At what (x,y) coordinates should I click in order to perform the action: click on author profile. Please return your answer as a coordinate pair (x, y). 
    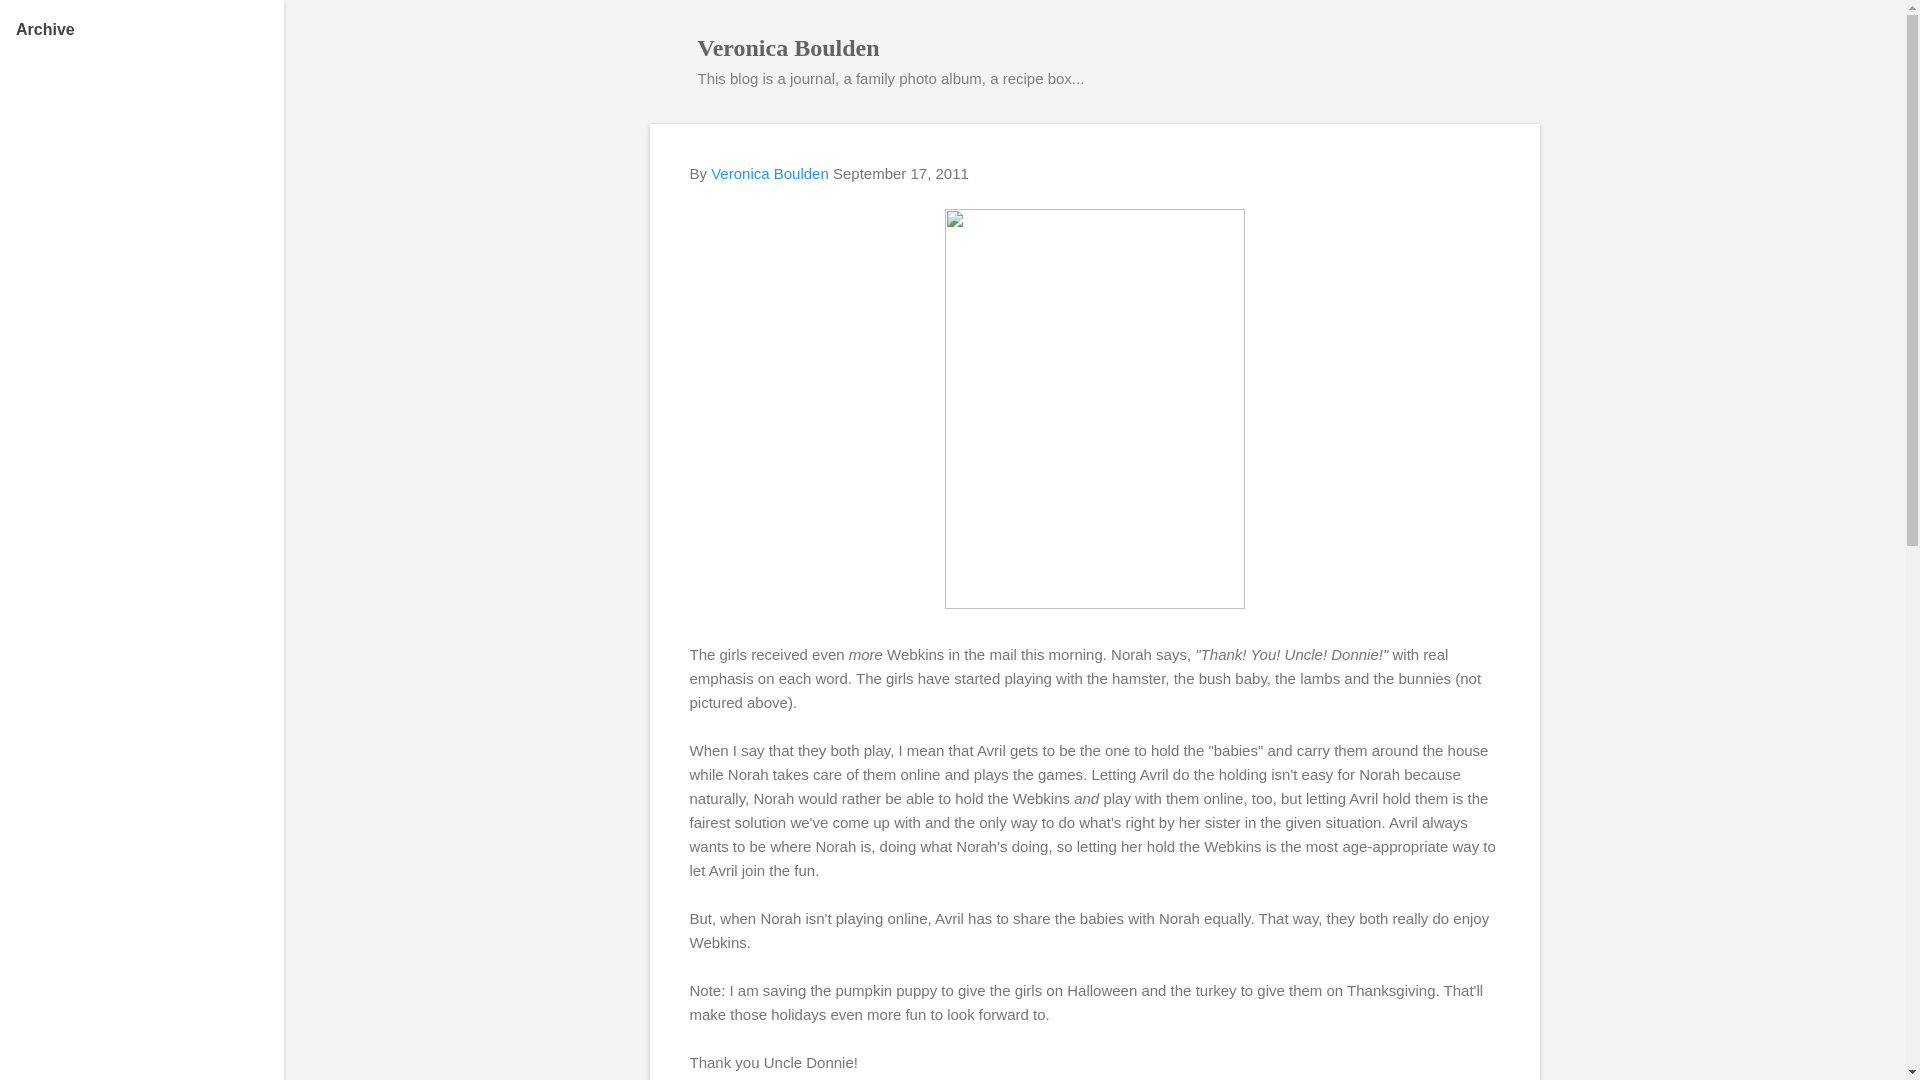
    Looking at the image, I should click on (770, 174).